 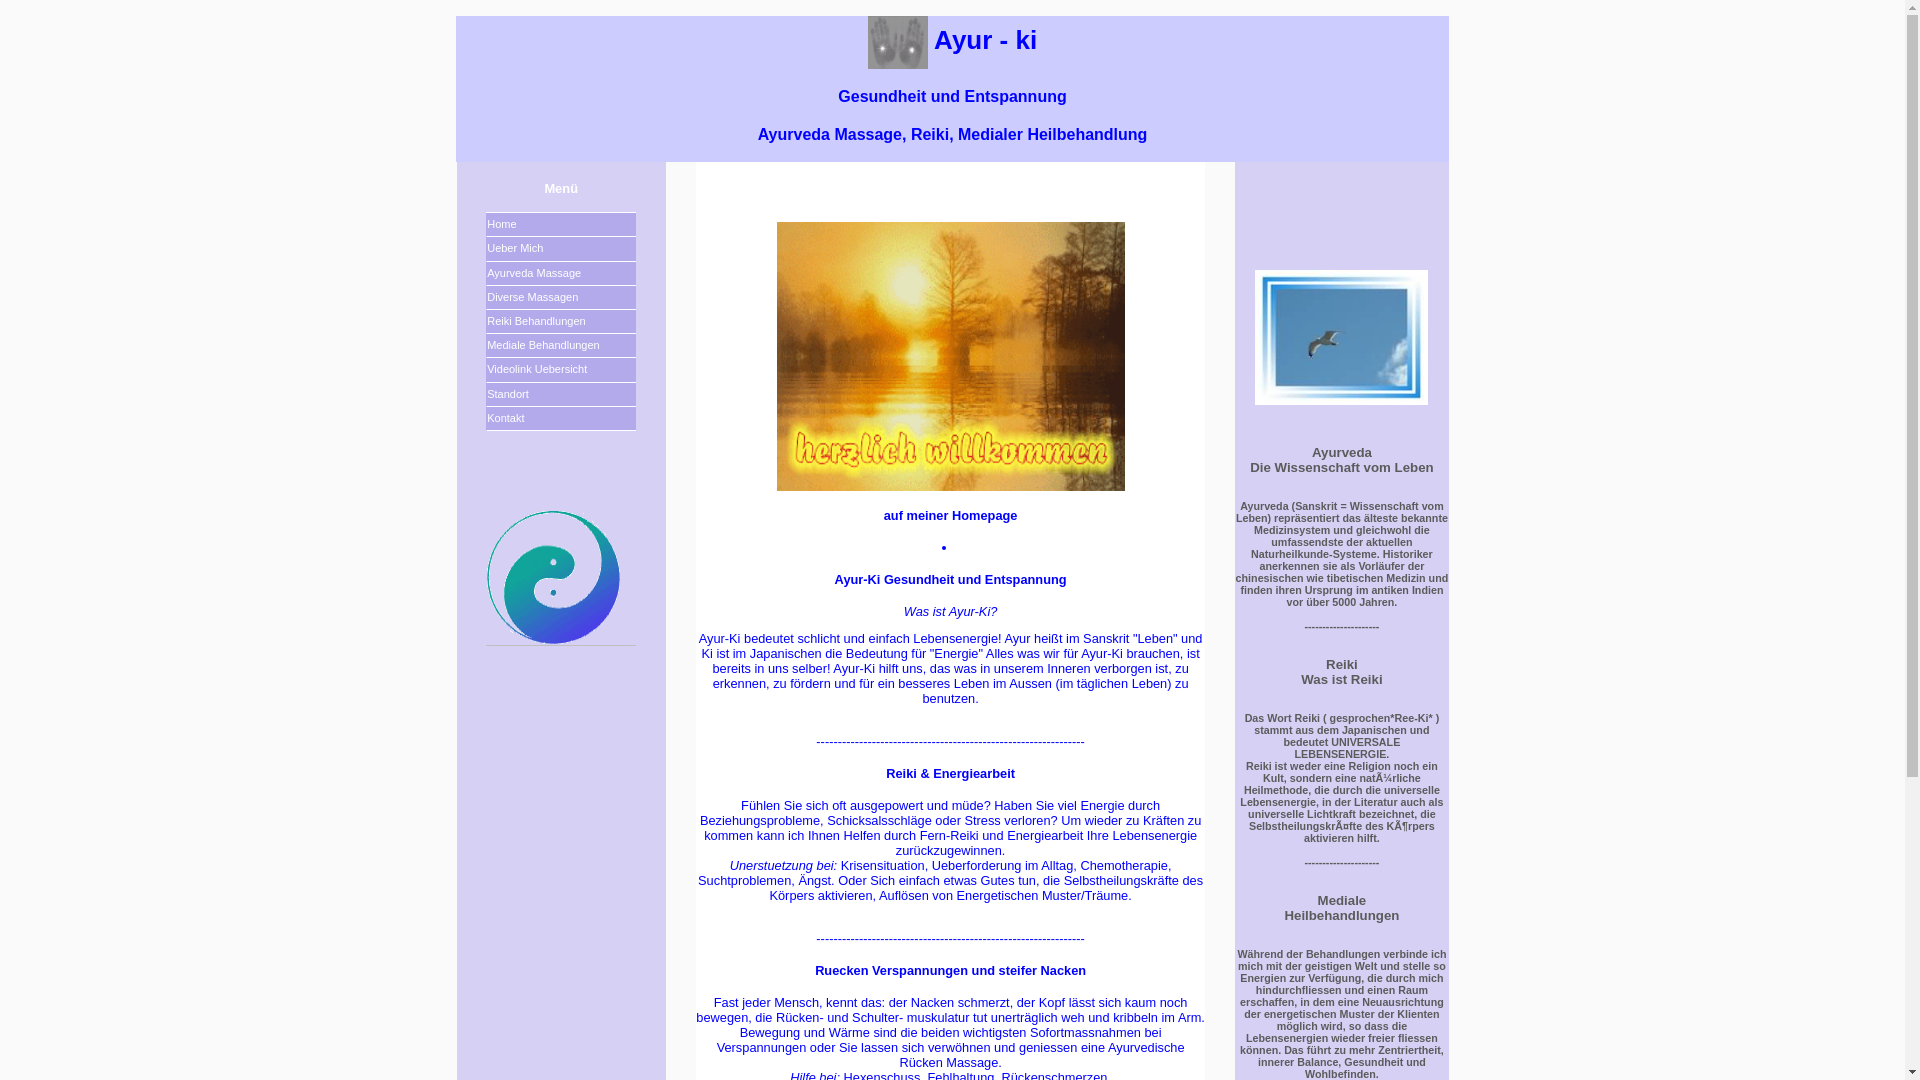 What do you see at coordinates (561, 370) in the screenshot?
I see `Videolink Uebersicht` at bounding box center [561, 370].